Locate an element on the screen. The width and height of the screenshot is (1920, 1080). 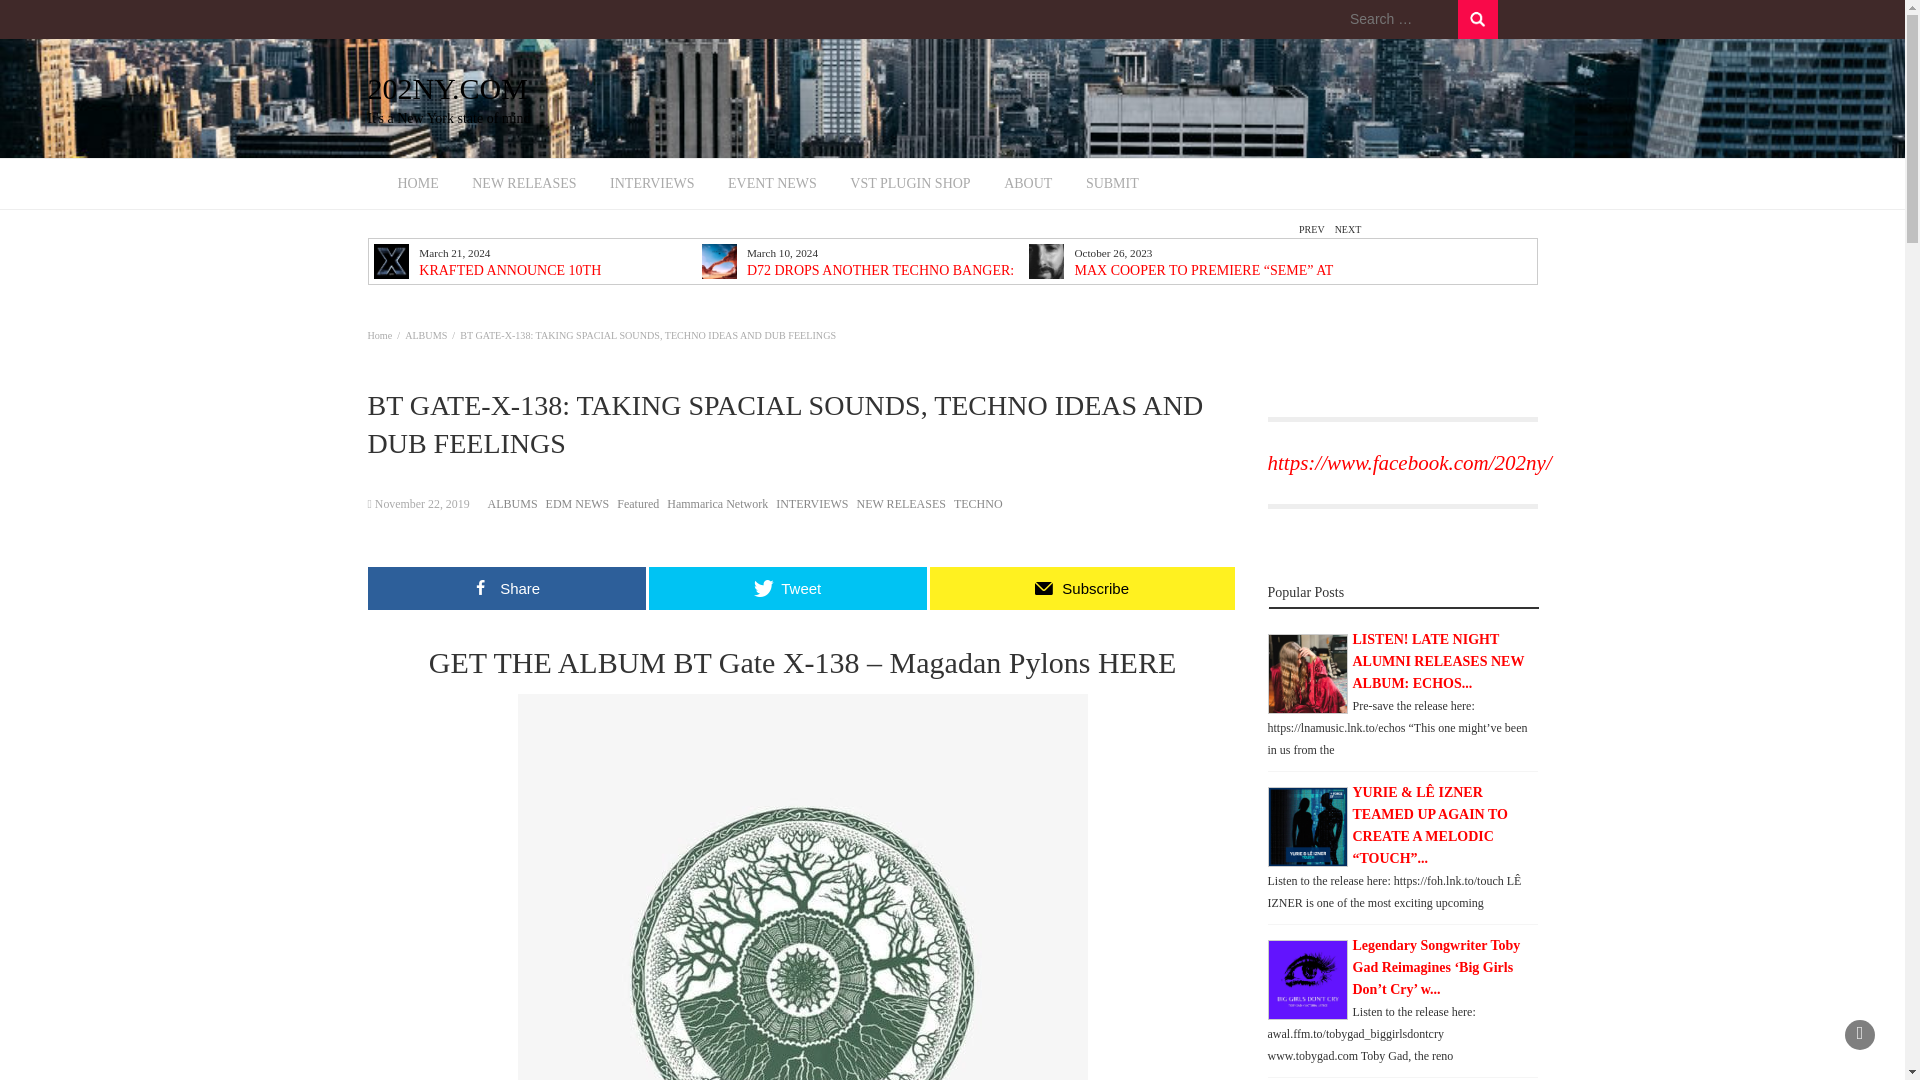
EVENT NEWS is located at coordinates (1398, 19).